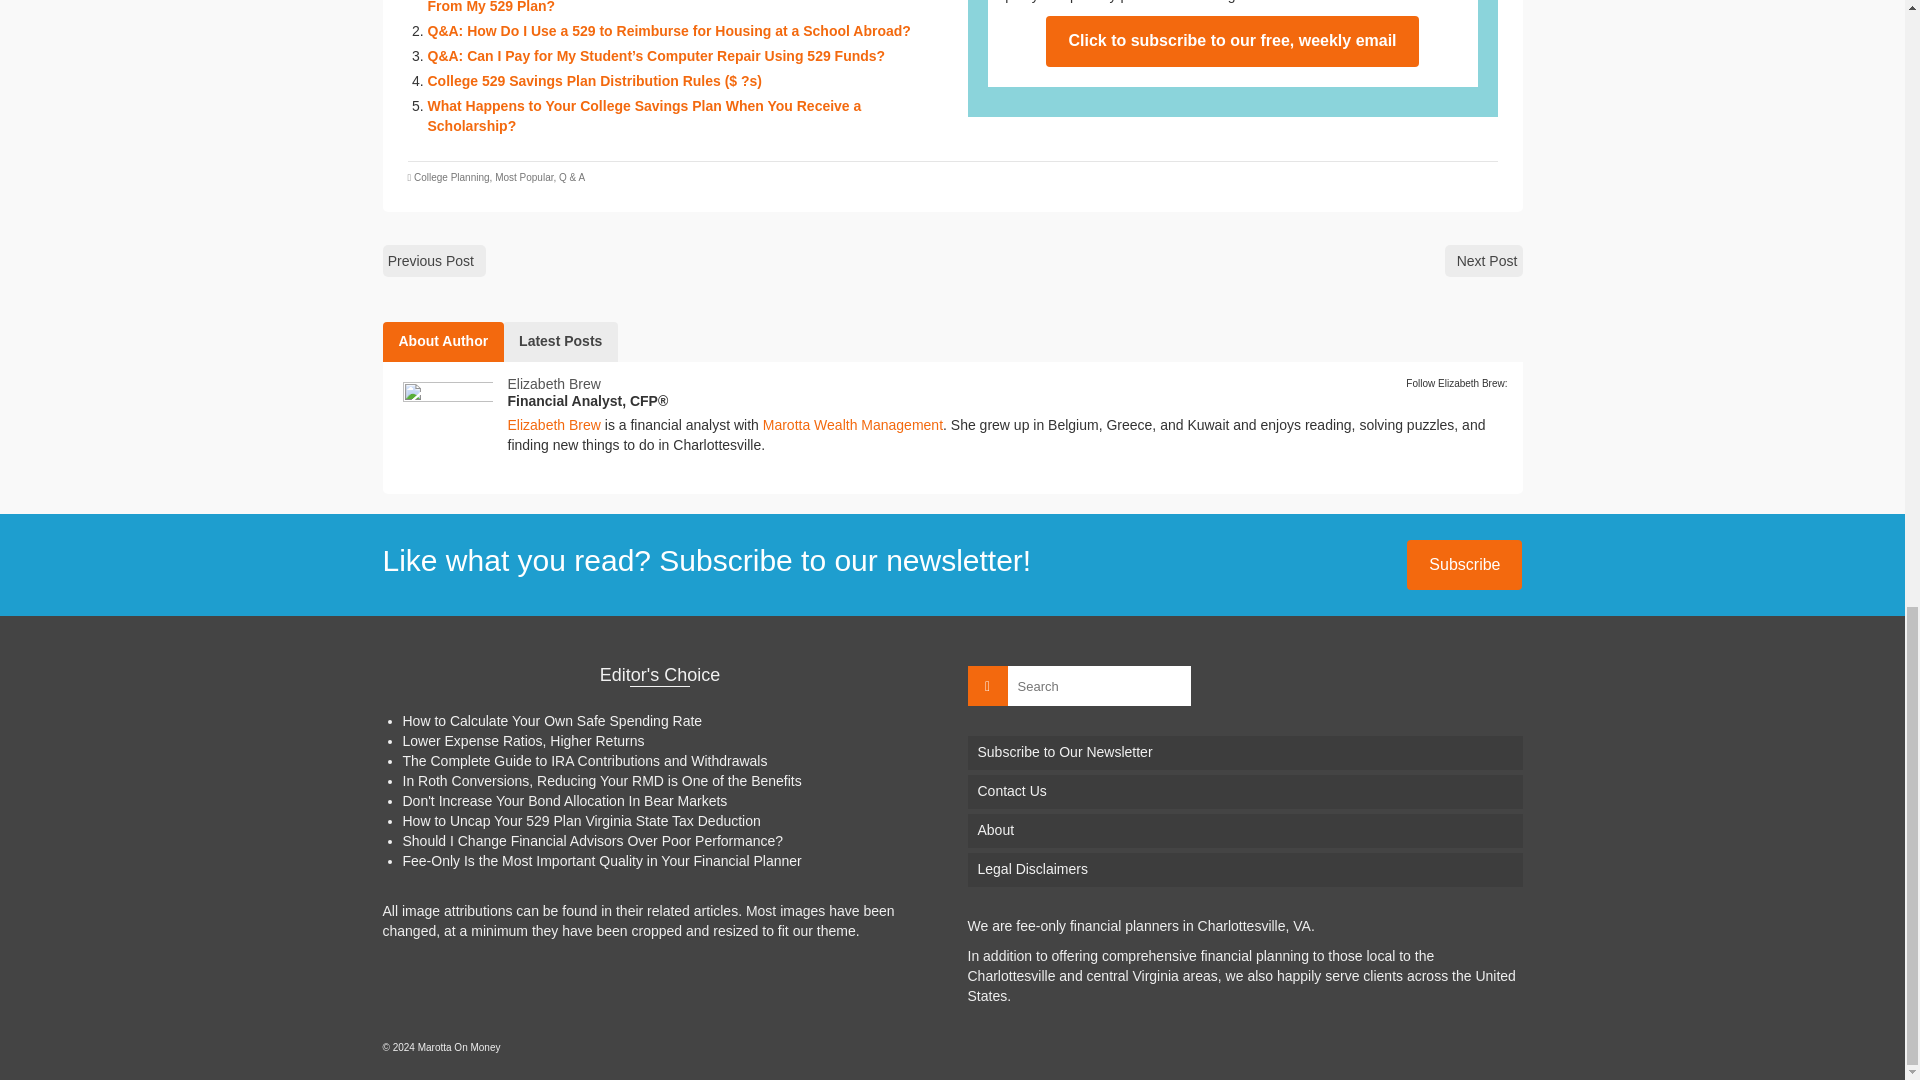 Image resolution: width=1920 pixels, height=1080 pixels. What do you see at coordinates (522, 741) in the screenshot?
I see `Lower Expense Ratios, Higher Returns` at bounding box center [522, 741].